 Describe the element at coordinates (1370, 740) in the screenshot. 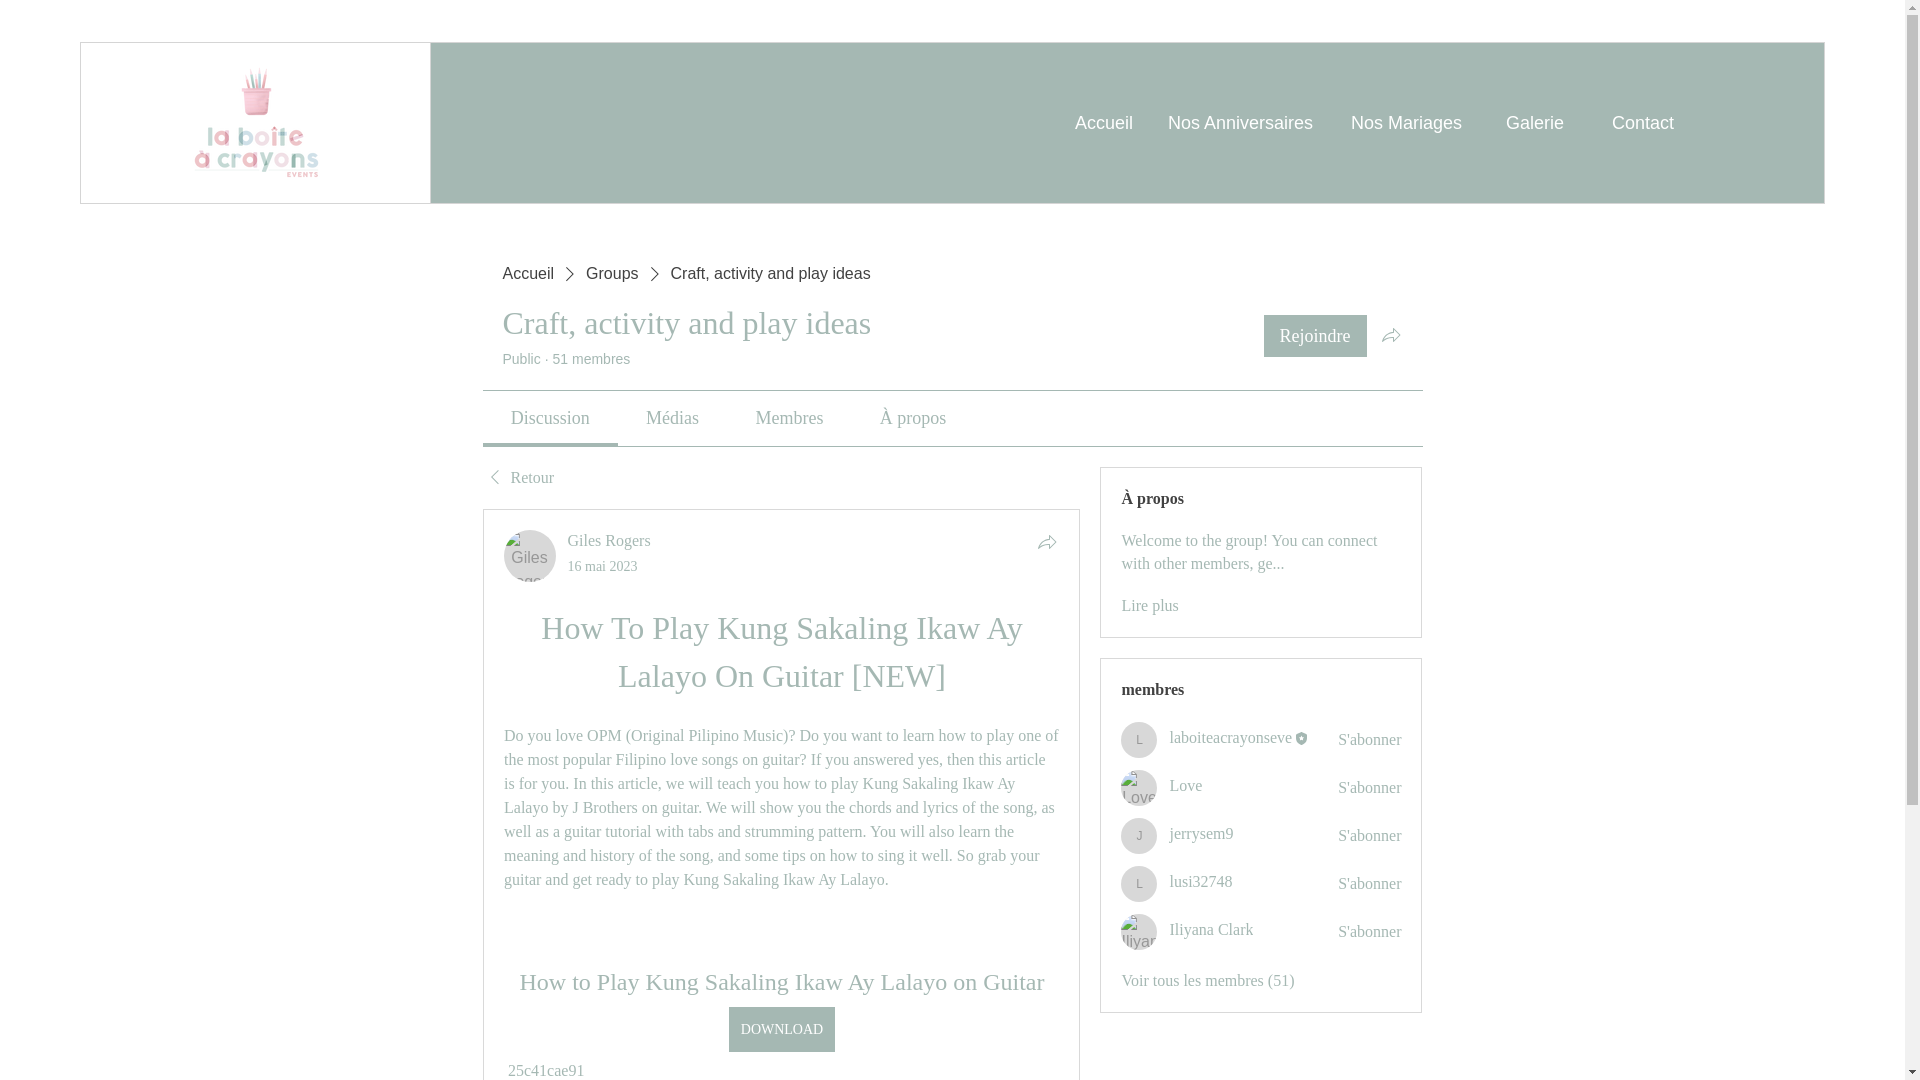

I see `S'abonner` at that location.